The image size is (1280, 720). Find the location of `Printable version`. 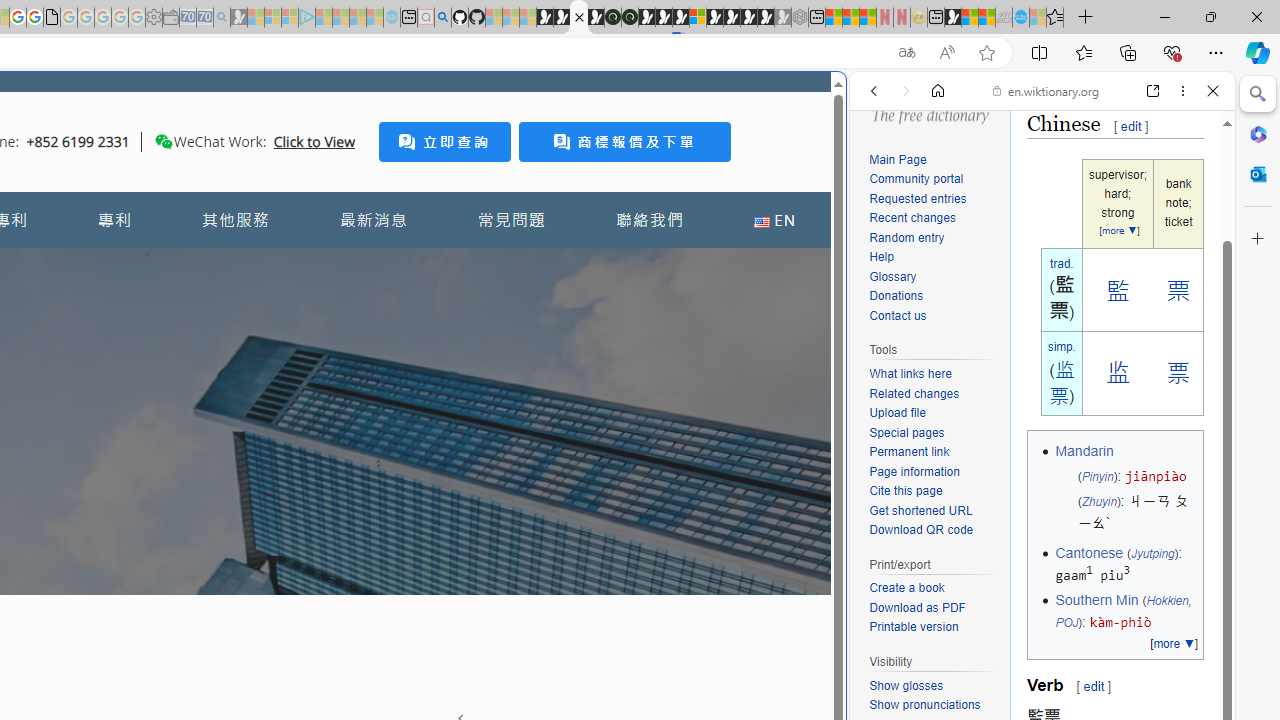

Printable version is located at coordinates (914, 627).